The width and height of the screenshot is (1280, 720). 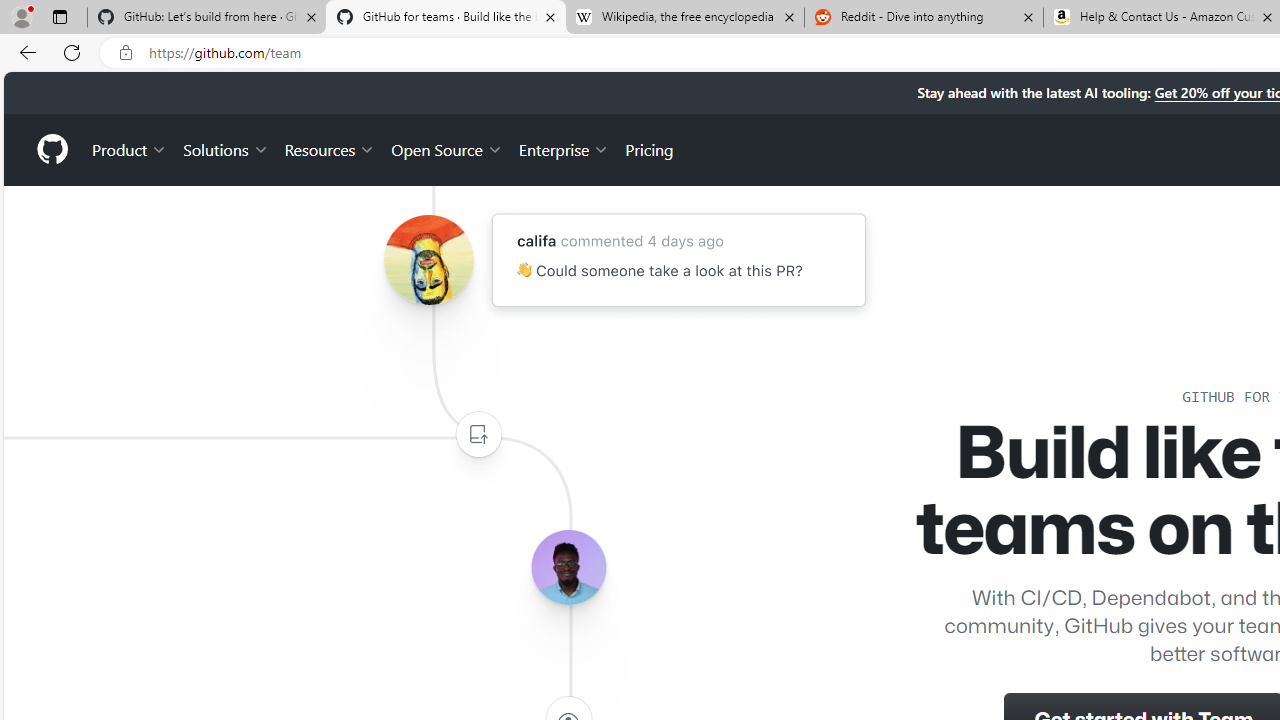 What do you see at coordinates (568, 568) in the screenshot?
I see `Avatar of the user lerebear` at bounding box center [568, 568].